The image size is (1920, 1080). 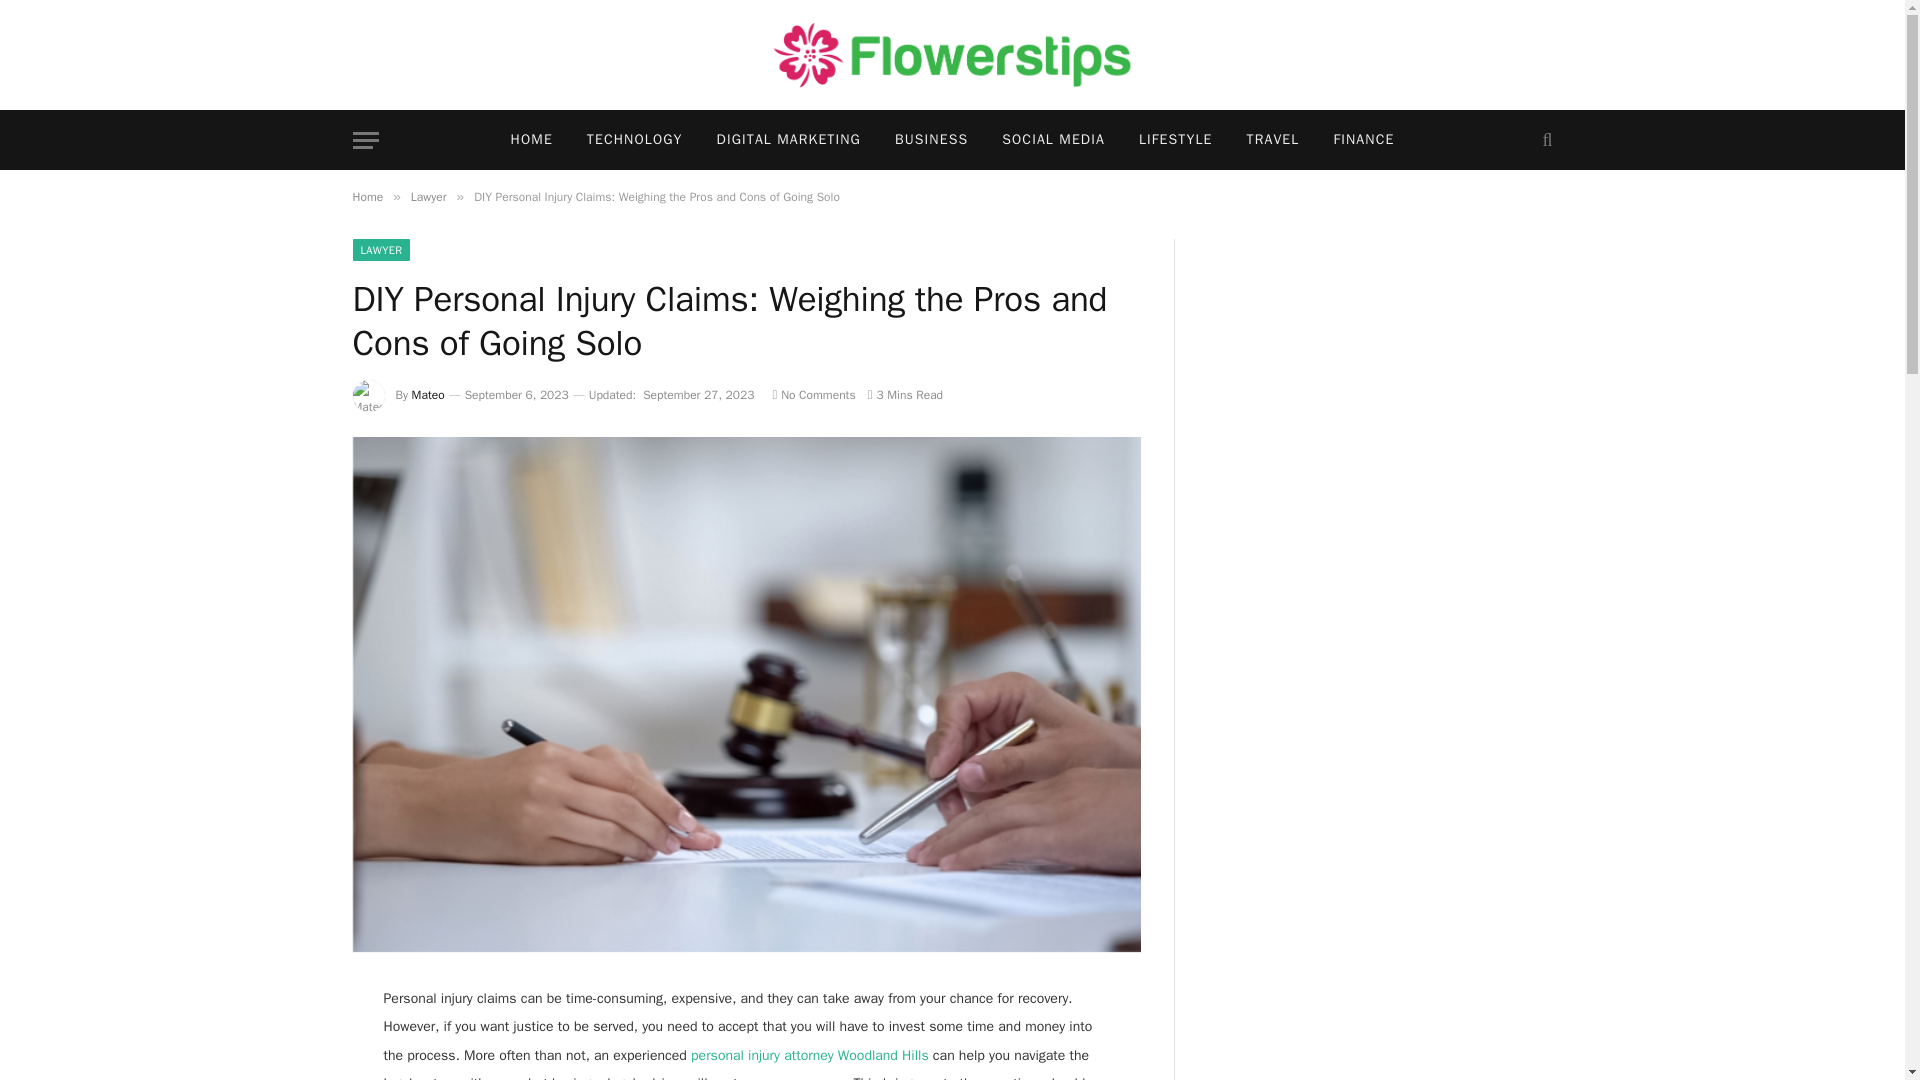 I want to click on Flowerstips, so click(x=952, y=55).